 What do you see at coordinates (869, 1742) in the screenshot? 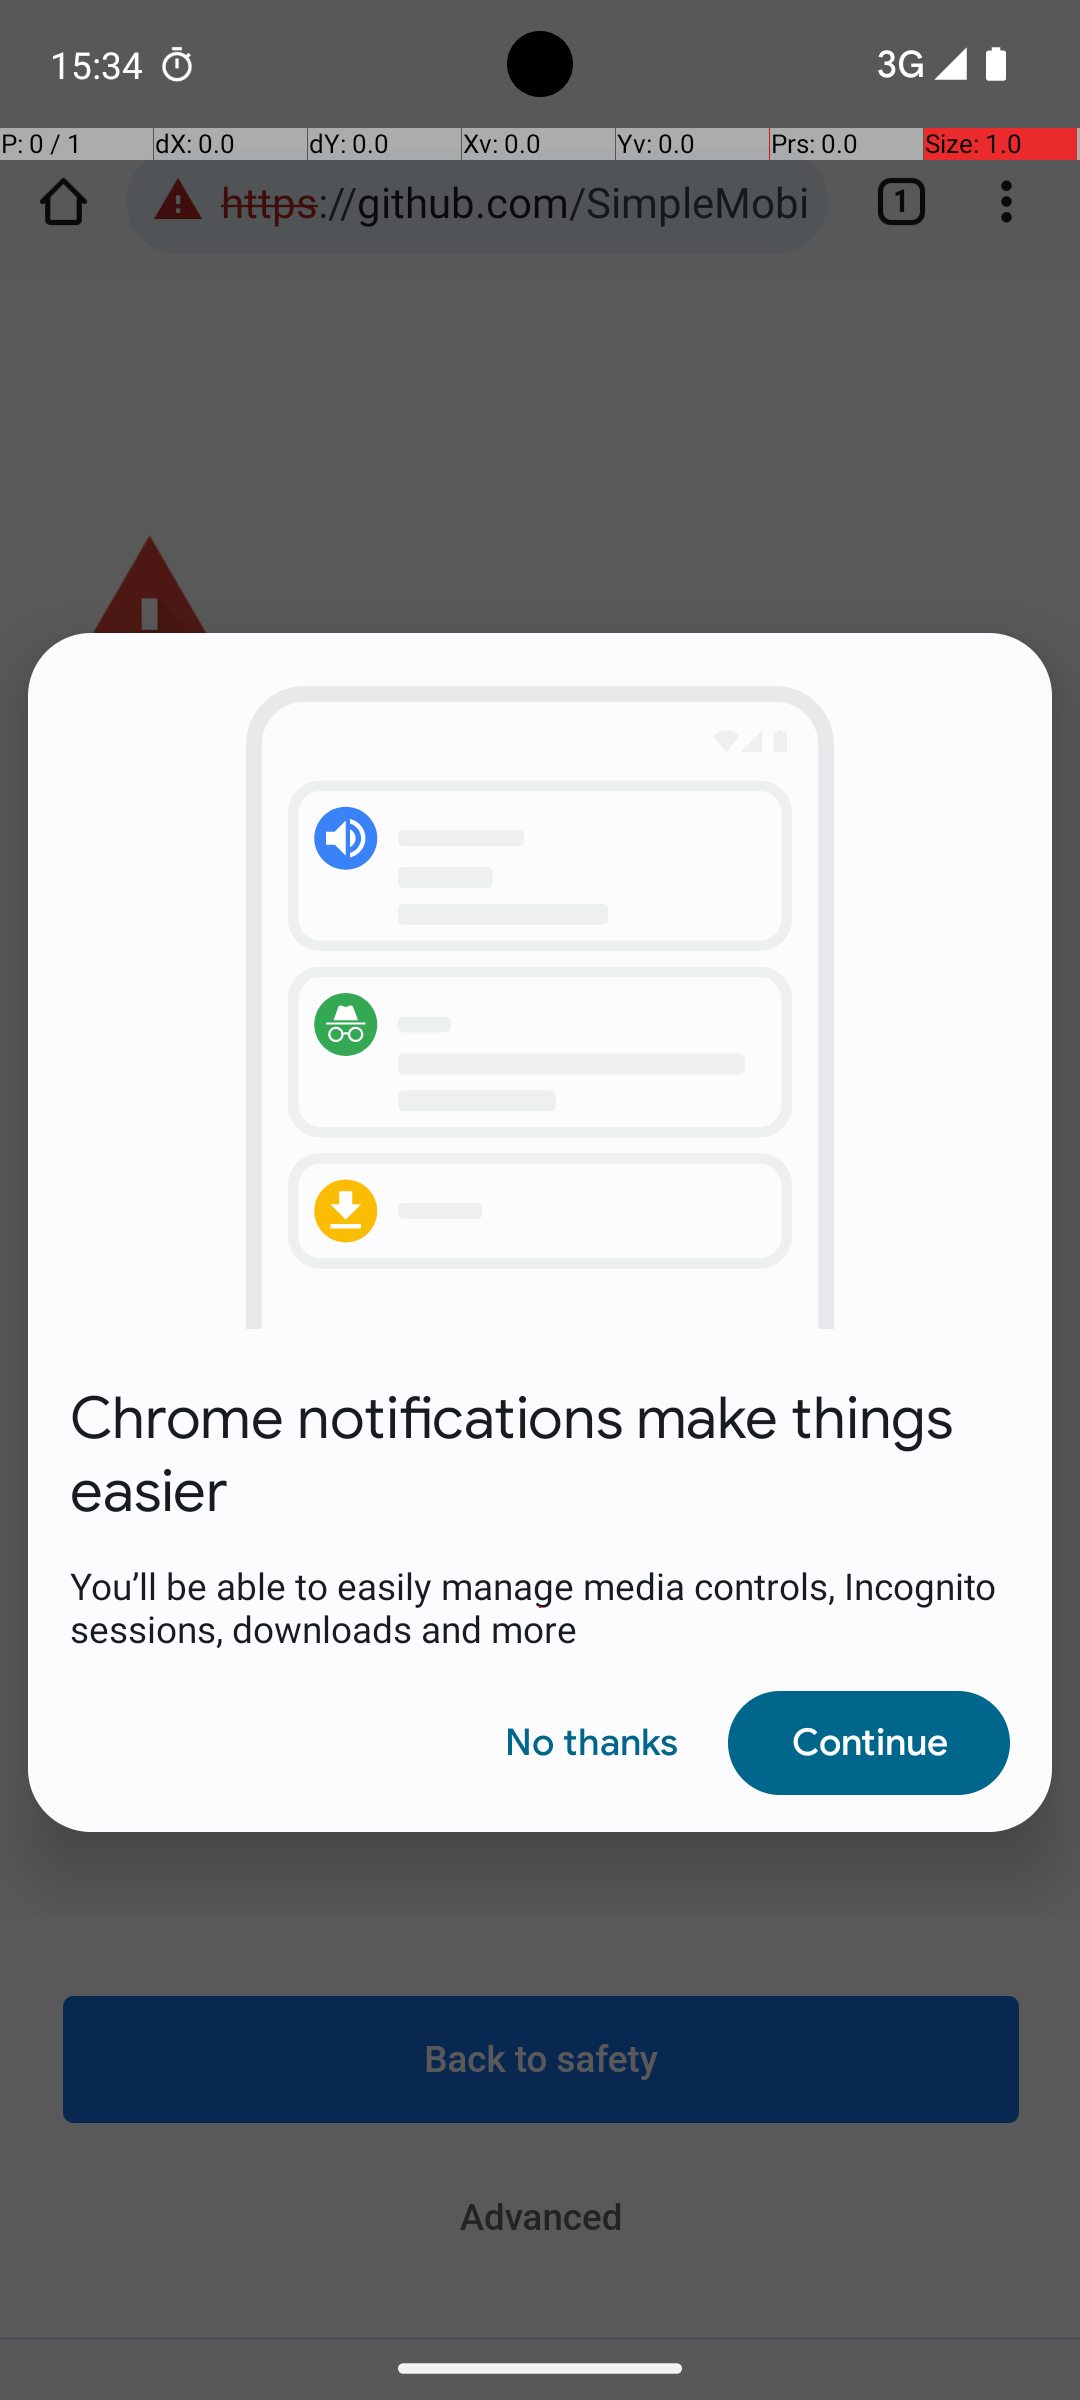
I see `Continue` at bounding box center [869, 1742].